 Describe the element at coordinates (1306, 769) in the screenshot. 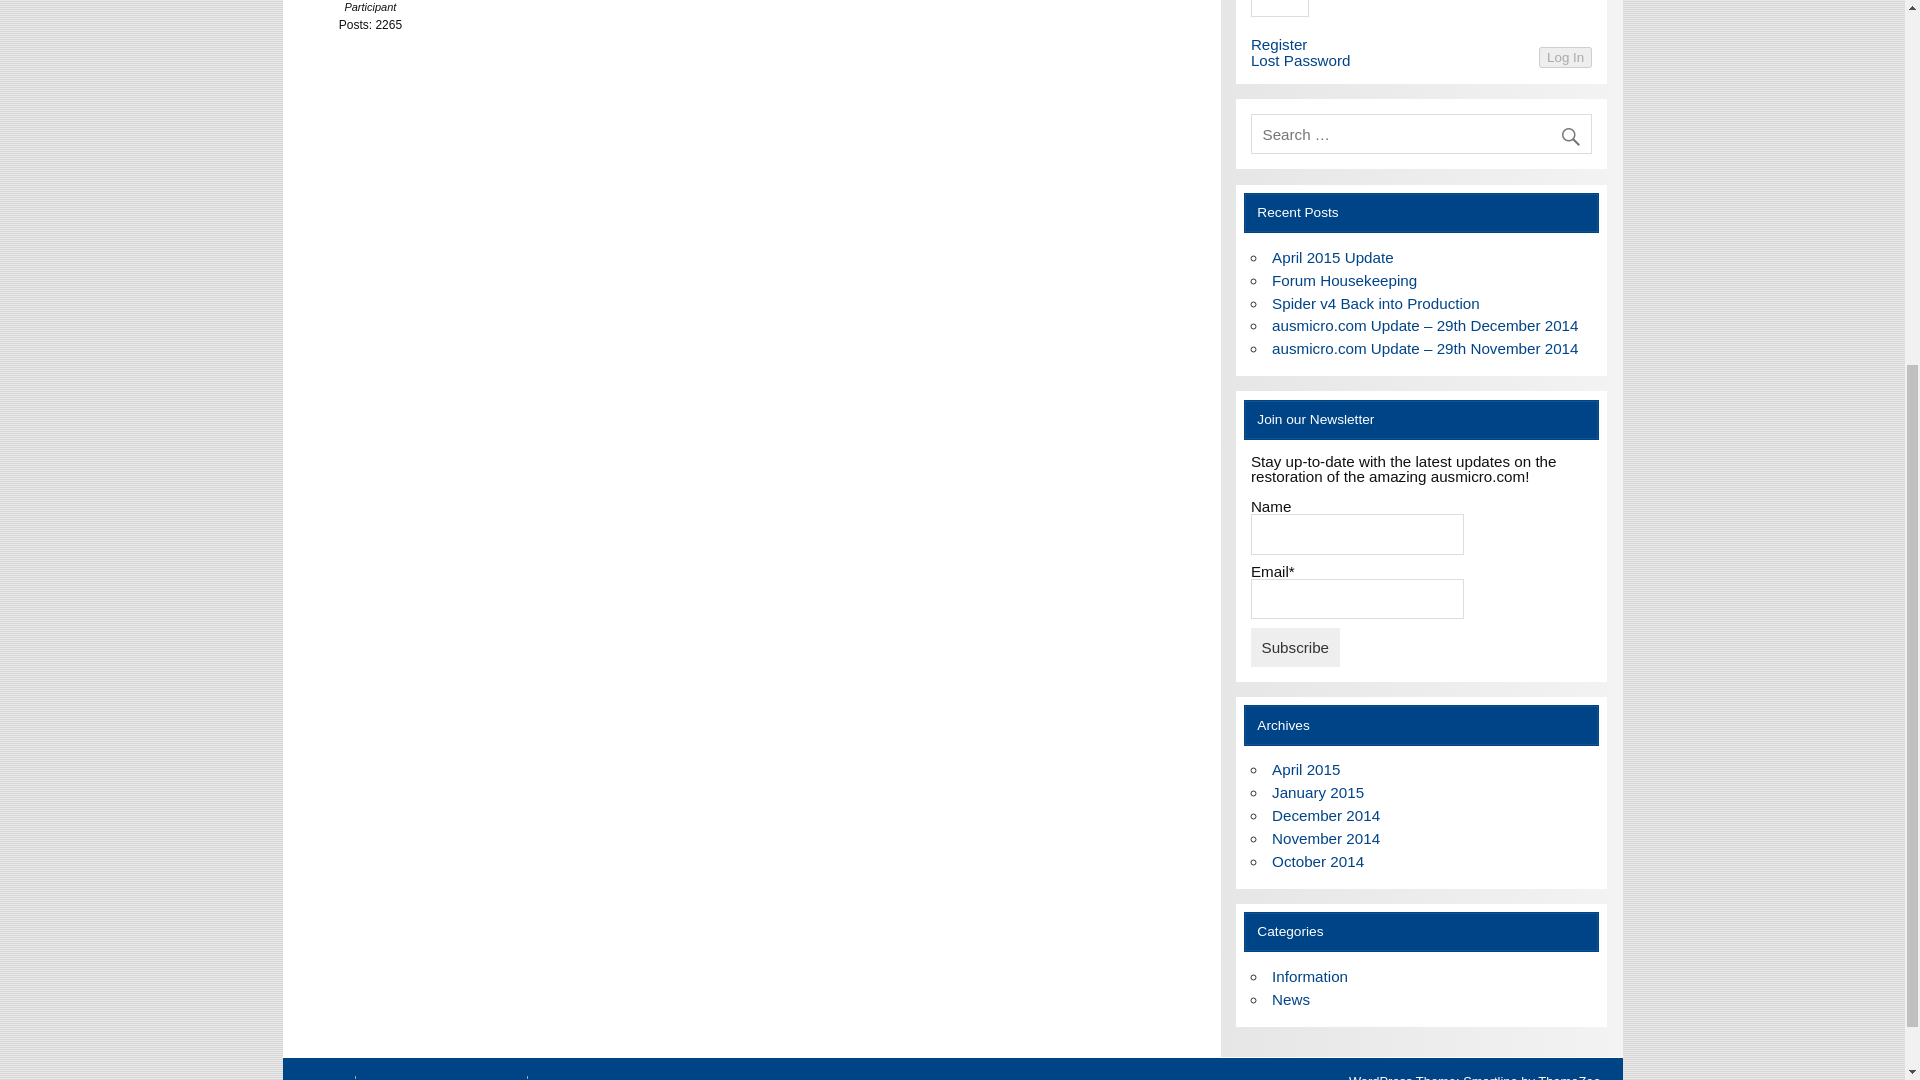

I see `April 2015` at that location.